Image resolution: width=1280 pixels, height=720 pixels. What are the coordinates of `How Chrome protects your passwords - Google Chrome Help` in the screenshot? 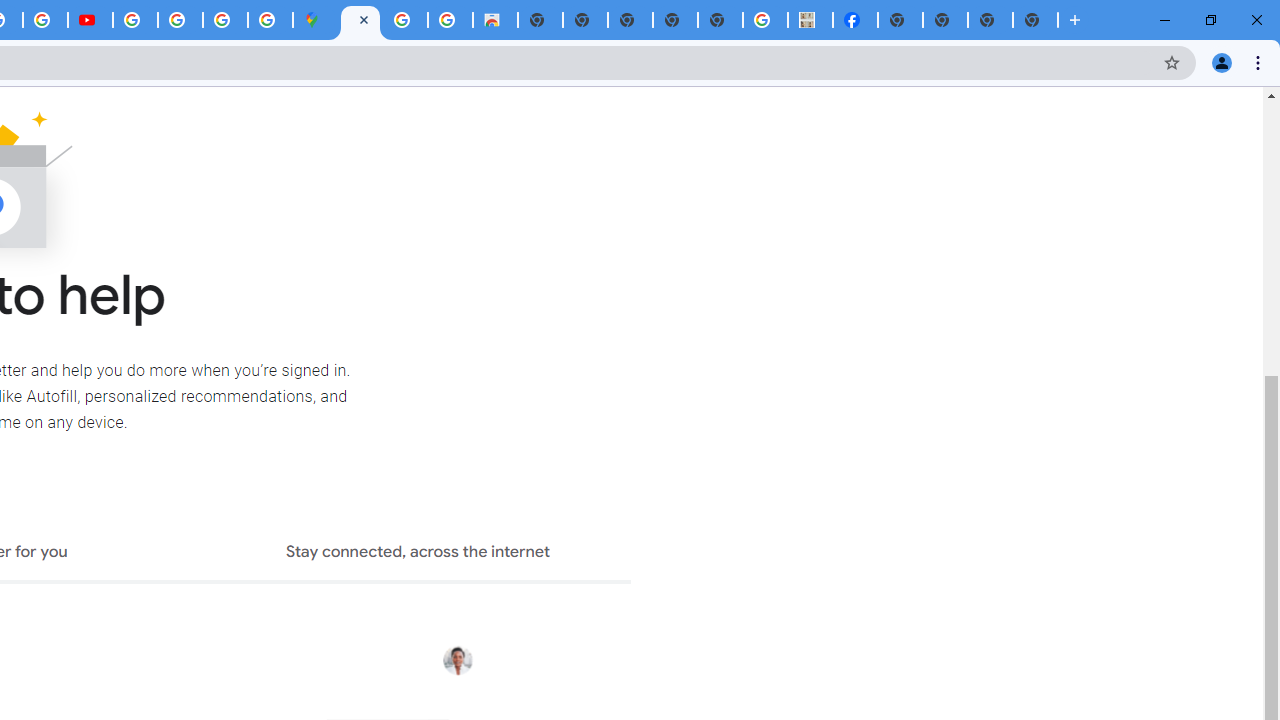 It's located at (134, 20).